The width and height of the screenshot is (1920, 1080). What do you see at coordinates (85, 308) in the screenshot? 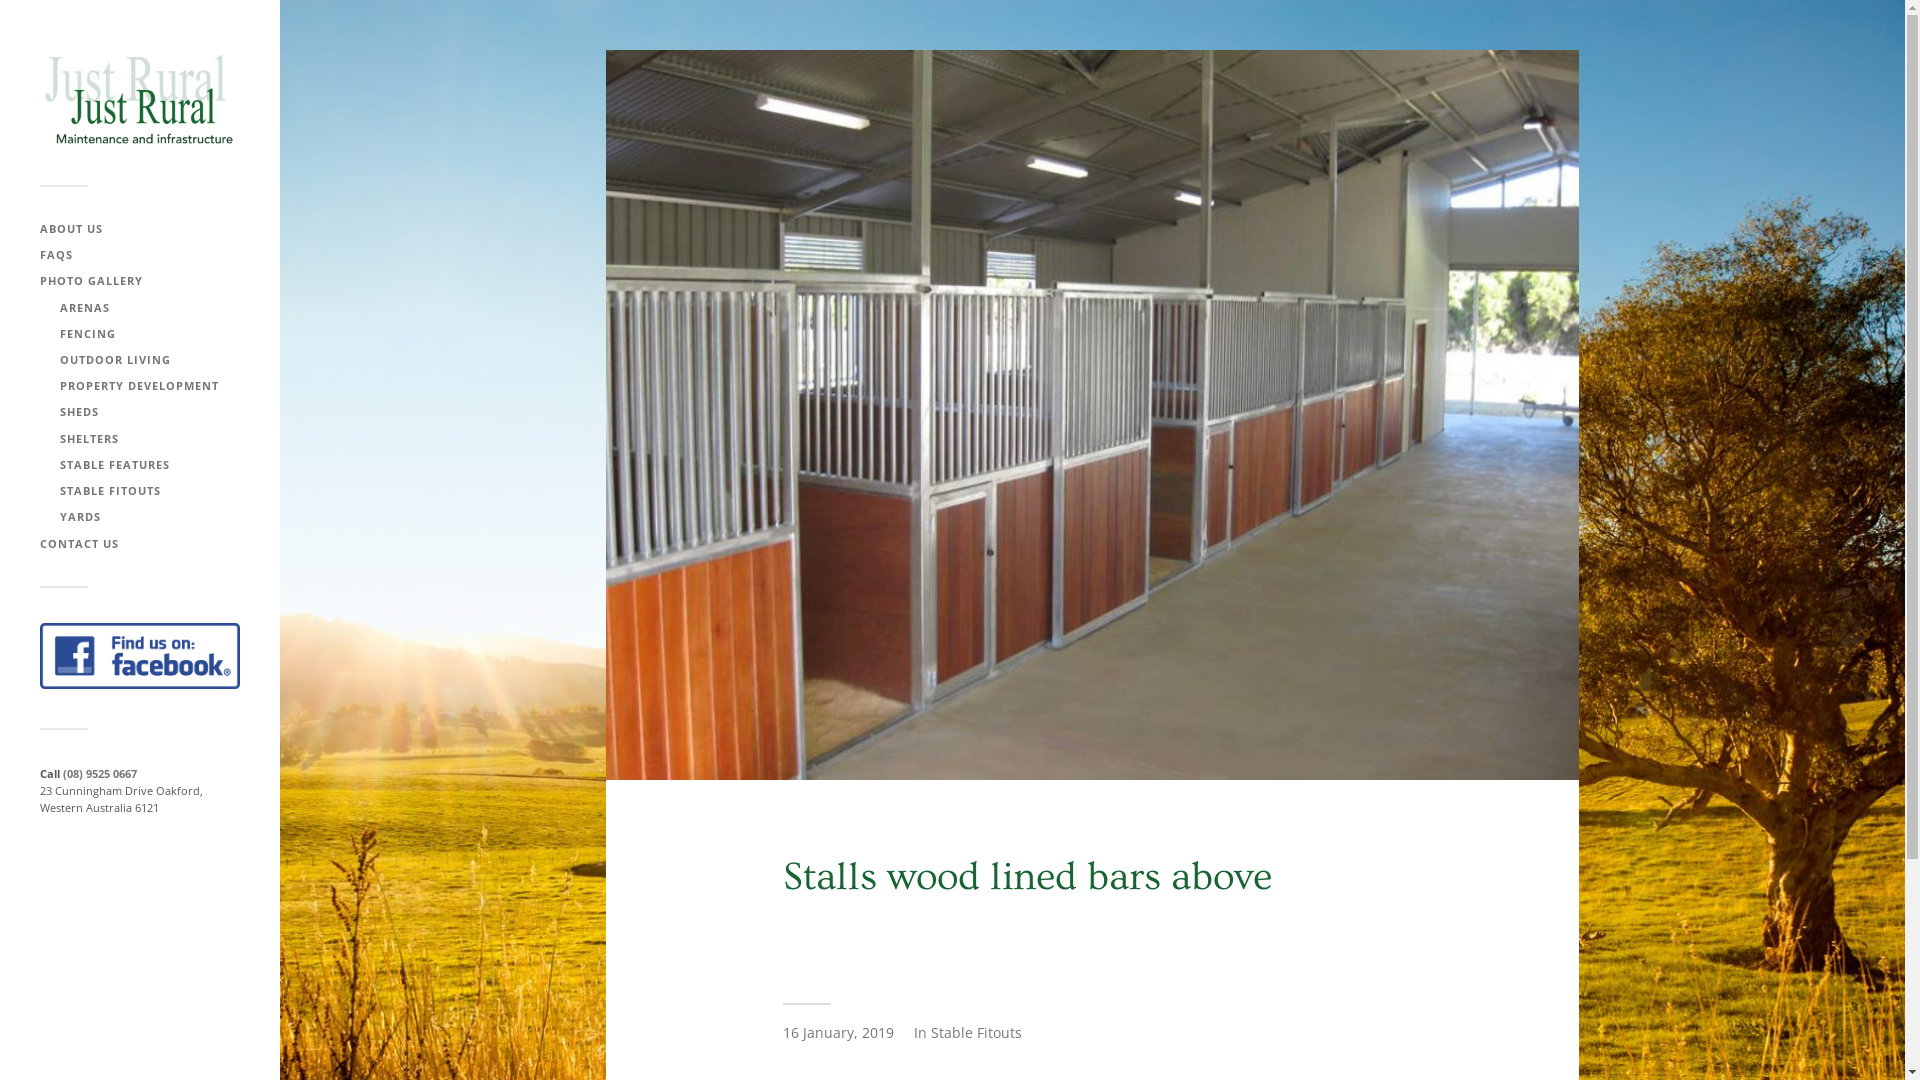
I see `ARENAS` at bounding box center [85, 308].